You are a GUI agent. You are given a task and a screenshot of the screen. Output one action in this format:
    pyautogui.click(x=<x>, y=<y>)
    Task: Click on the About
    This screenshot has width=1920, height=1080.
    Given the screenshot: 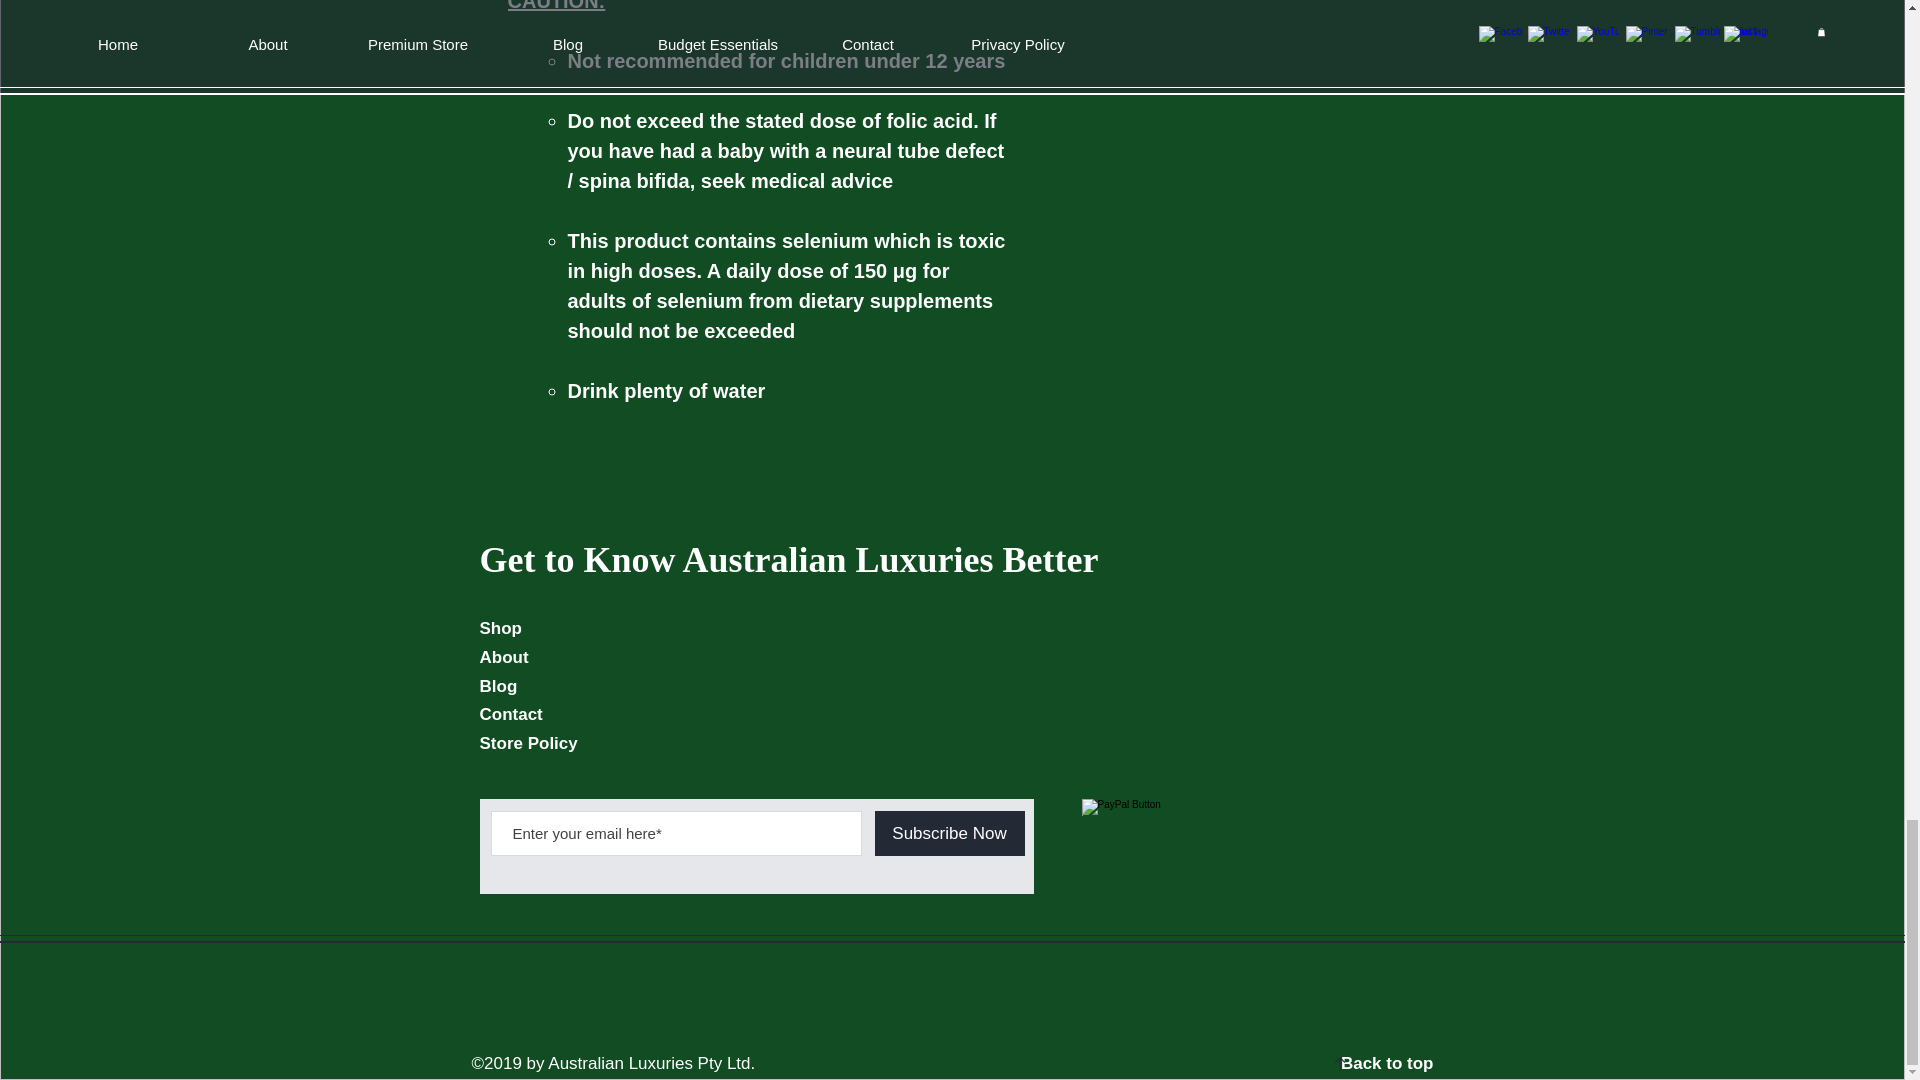 What is the action you would take?
    pyautogui.click(x=504, y=658)
    